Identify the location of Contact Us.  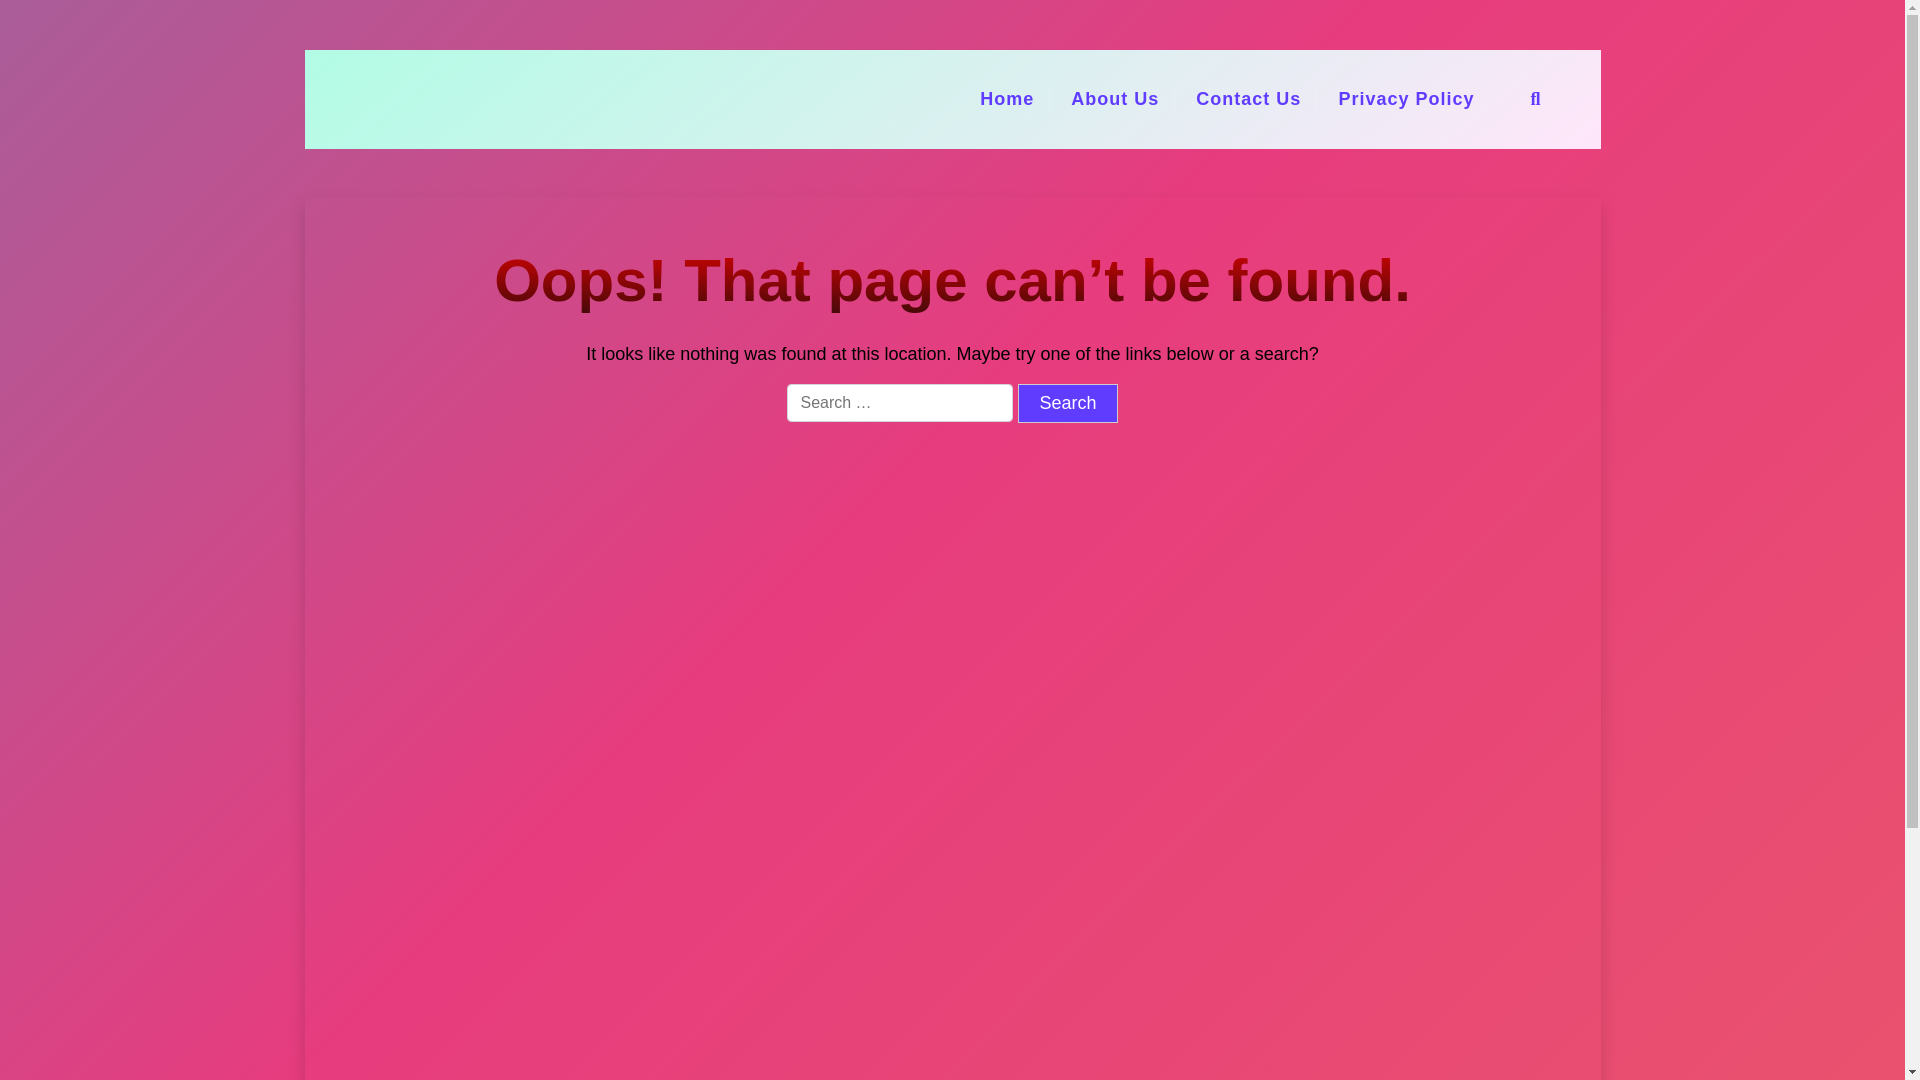
(1248, 99).